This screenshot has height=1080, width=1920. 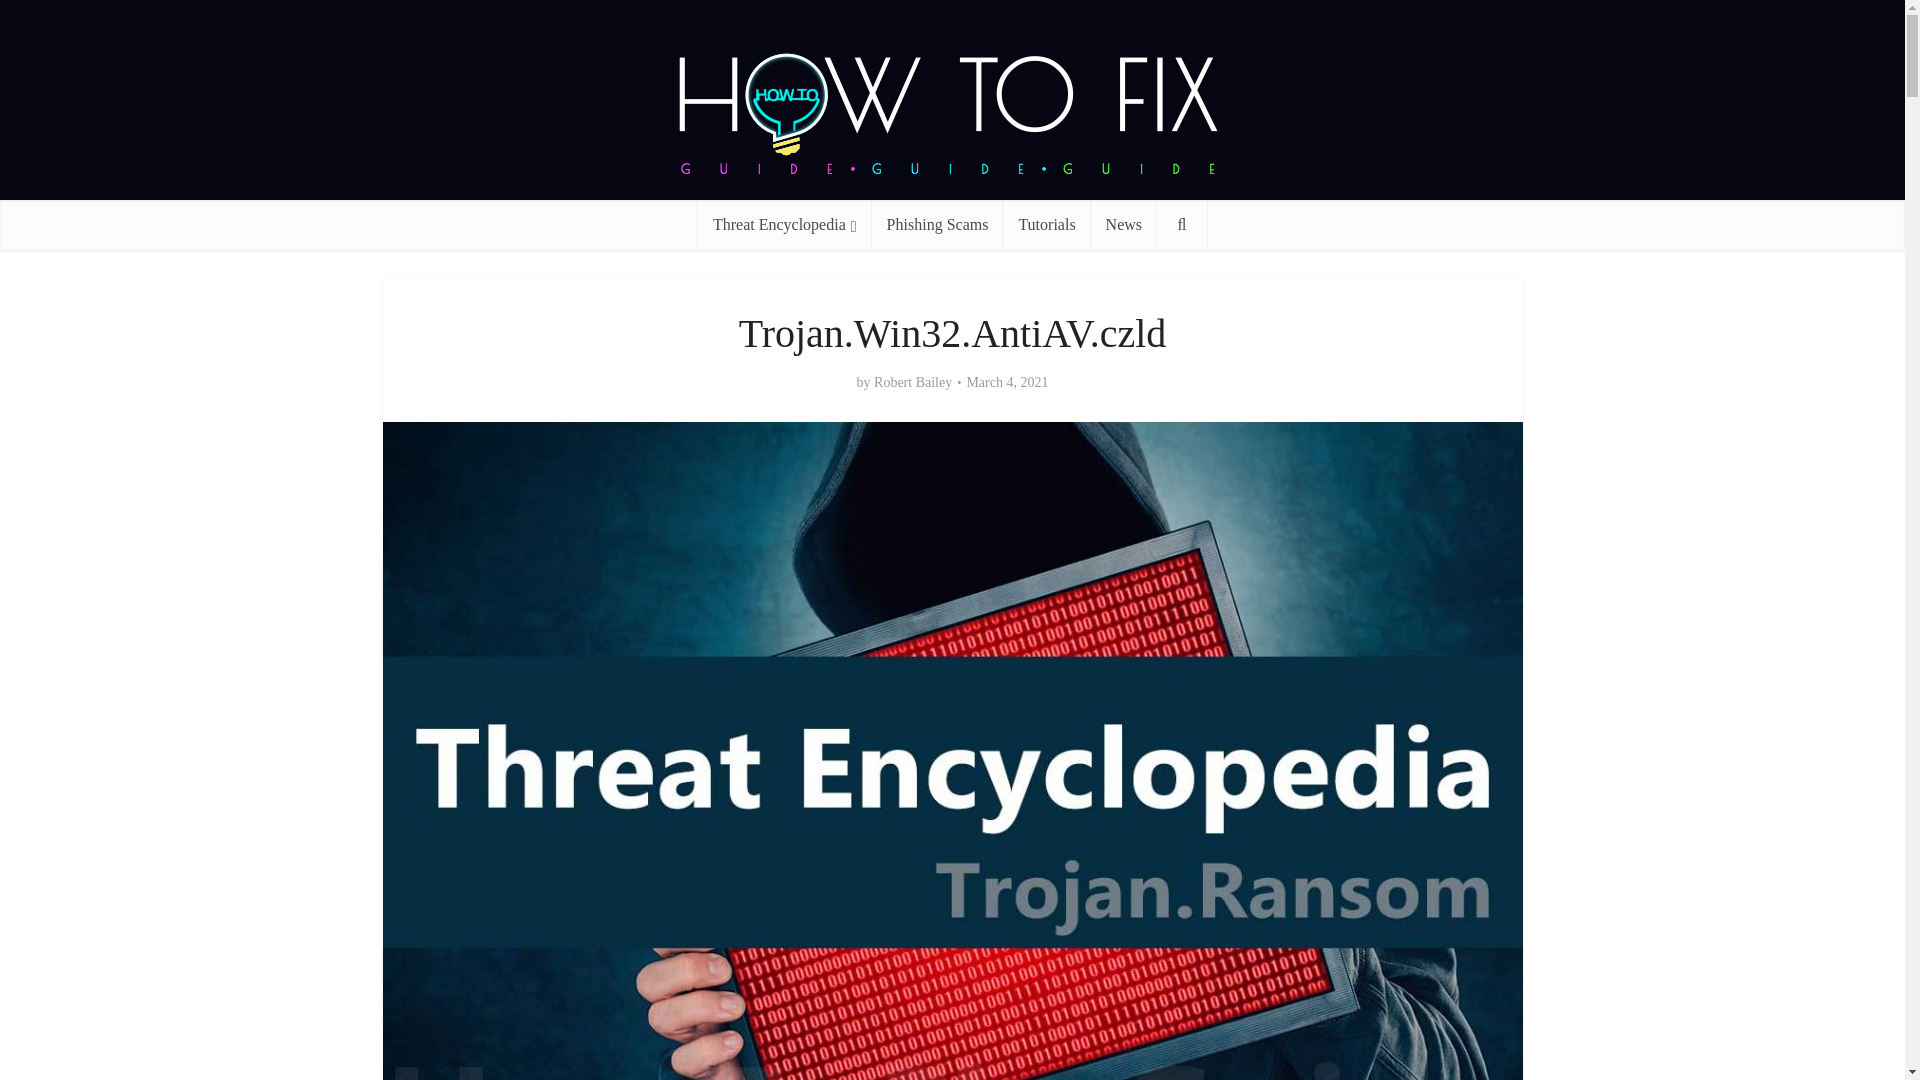 What do you see at coordinates (938, 224) in the screenshot?
I see `Phishing Scams` at bounding box center [938, 224].